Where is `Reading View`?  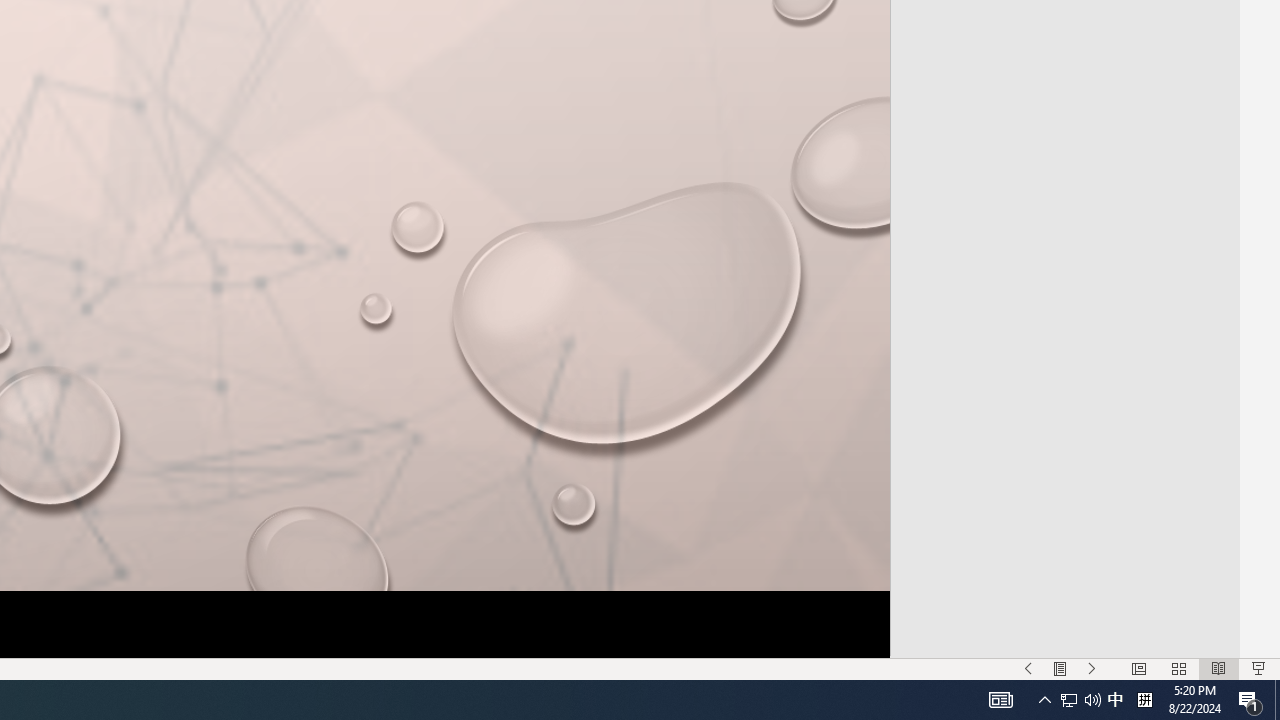 Reading View is located at coordinates (1219, 668).